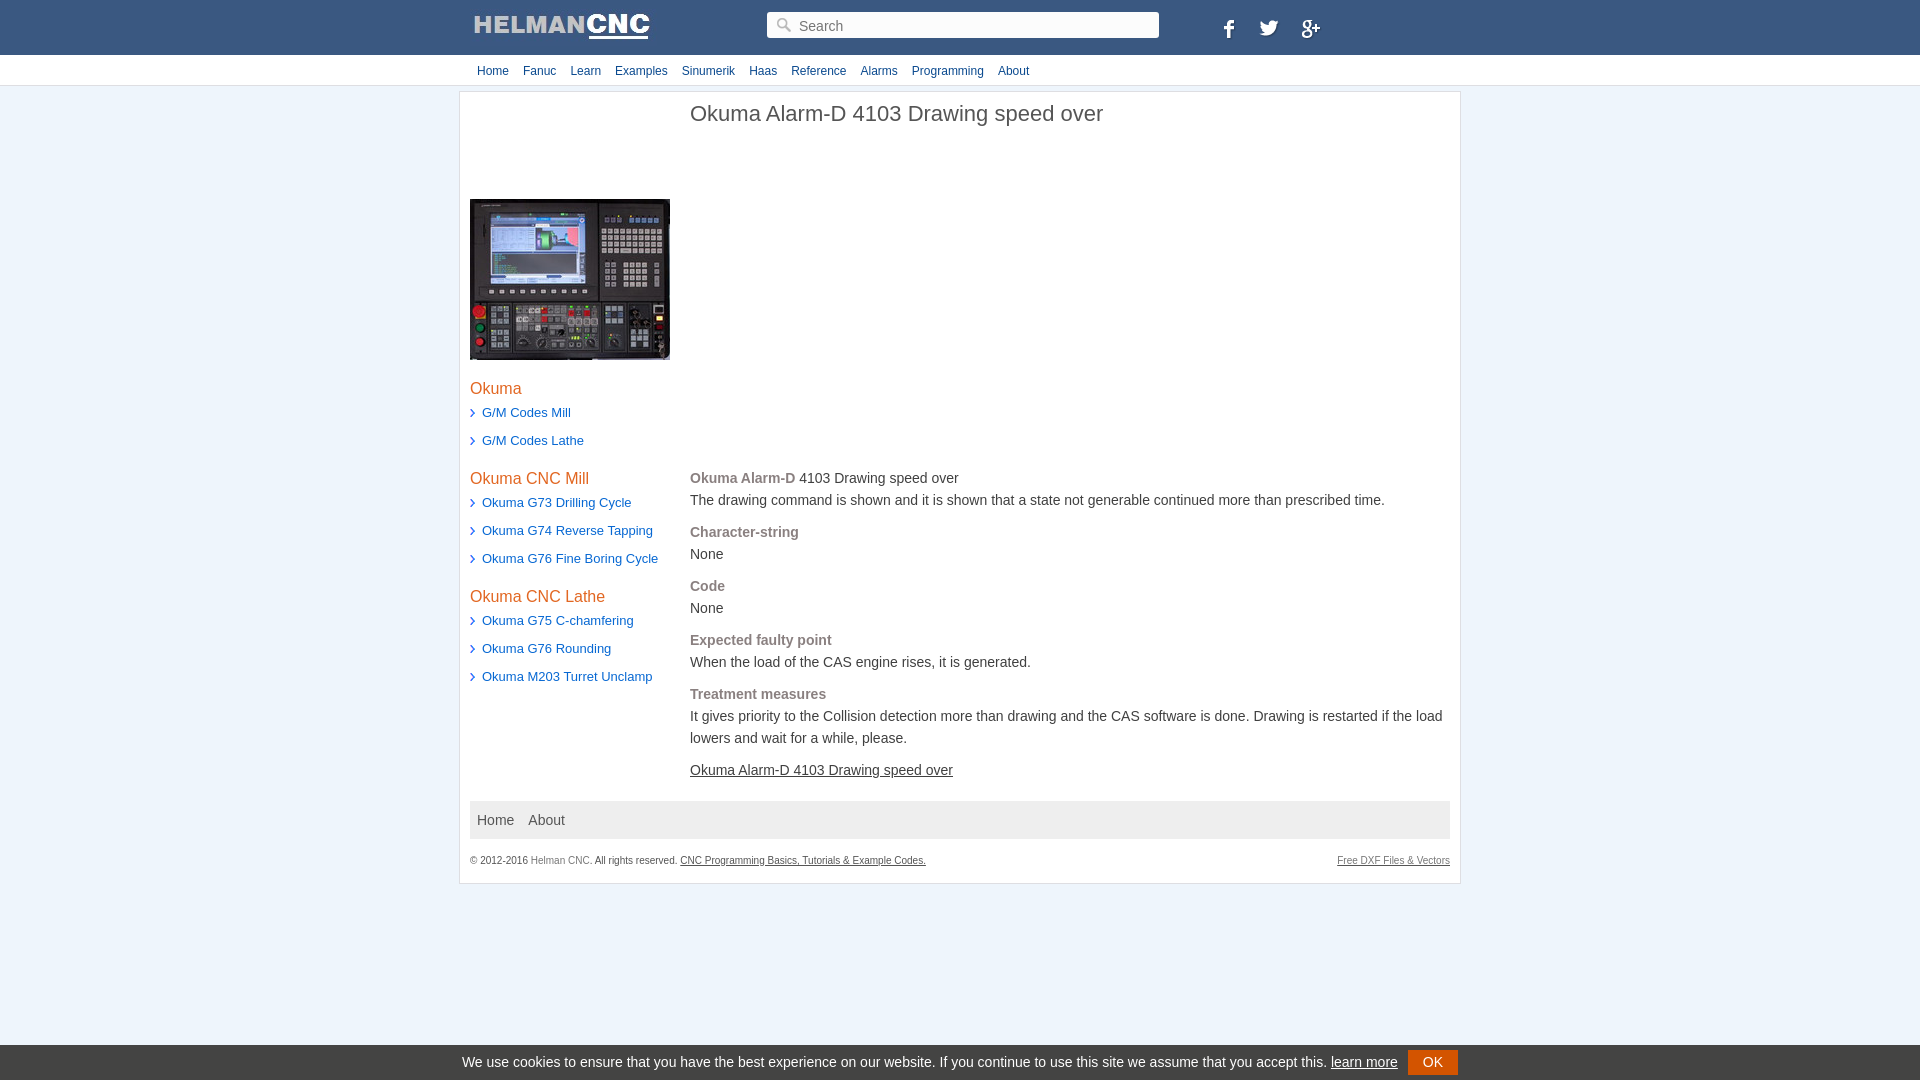 The height and width of the screenshot is (1080, 1920). Describe the element at coordinates (570, 560) in the screenshot. I see `Okuma G76 Fine Boring Cycle` at that location.